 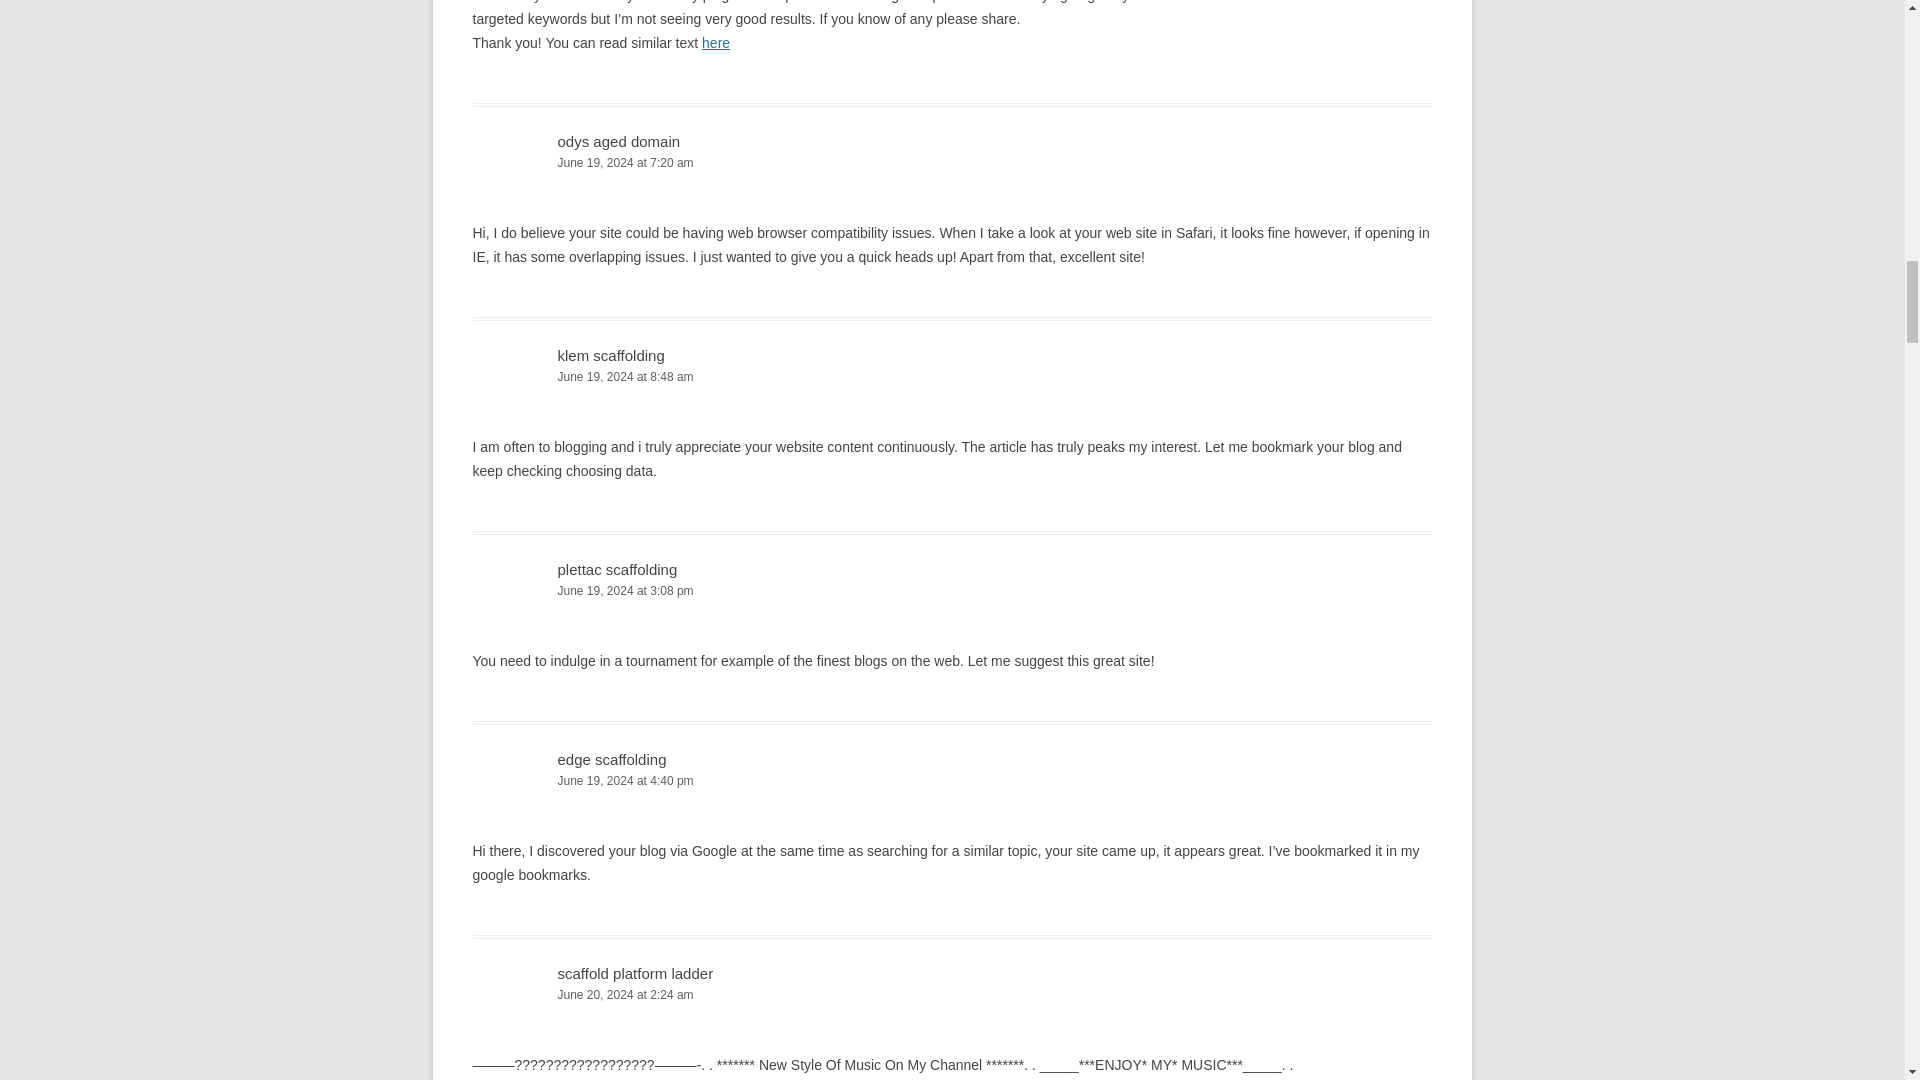 What do you see at coordinates (952, 781) in the screenshot?
I see `June 19, 2024 at 4:40 pm` at bounding box center [952, 781].